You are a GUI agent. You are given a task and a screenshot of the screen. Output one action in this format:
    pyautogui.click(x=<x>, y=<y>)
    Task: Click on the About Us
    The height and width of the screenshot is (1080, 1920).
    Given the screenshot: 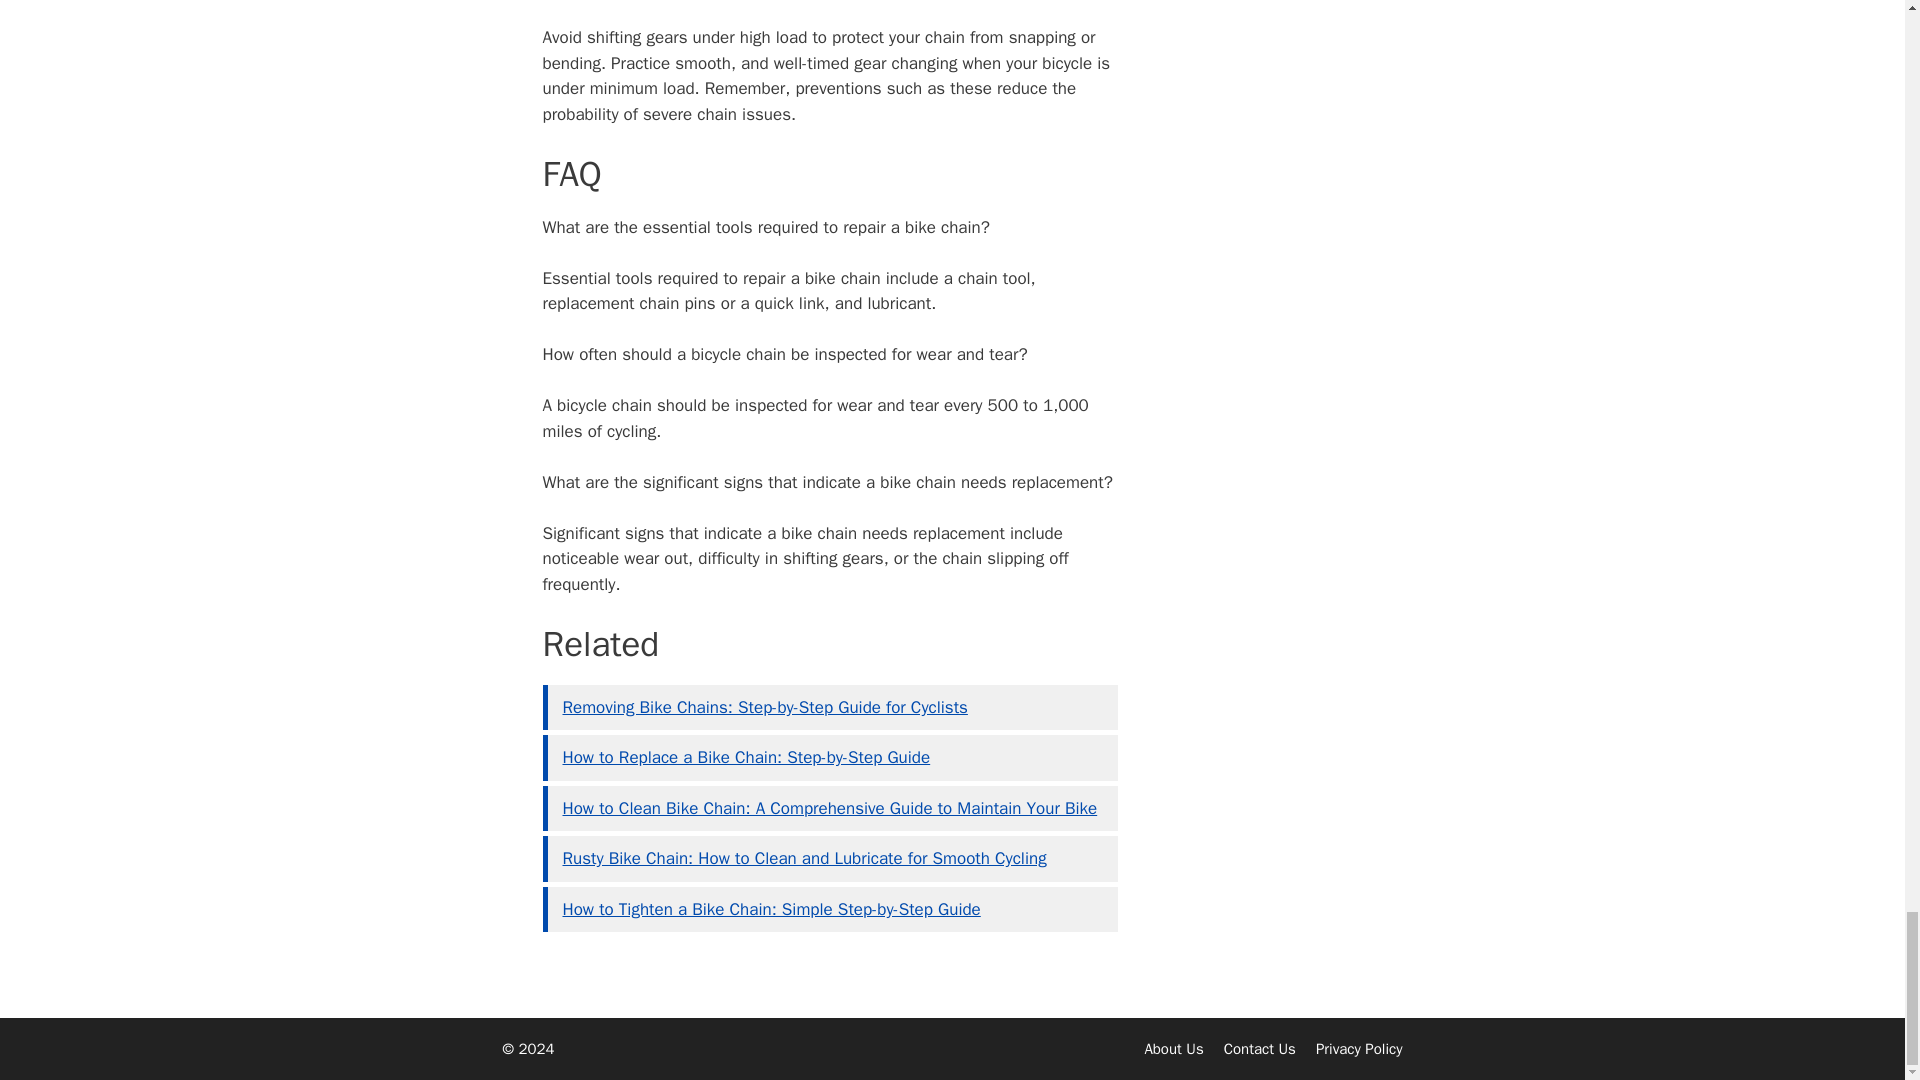 What is the action you would take?
    pyautogui.click(x=1174, y=1049)
    